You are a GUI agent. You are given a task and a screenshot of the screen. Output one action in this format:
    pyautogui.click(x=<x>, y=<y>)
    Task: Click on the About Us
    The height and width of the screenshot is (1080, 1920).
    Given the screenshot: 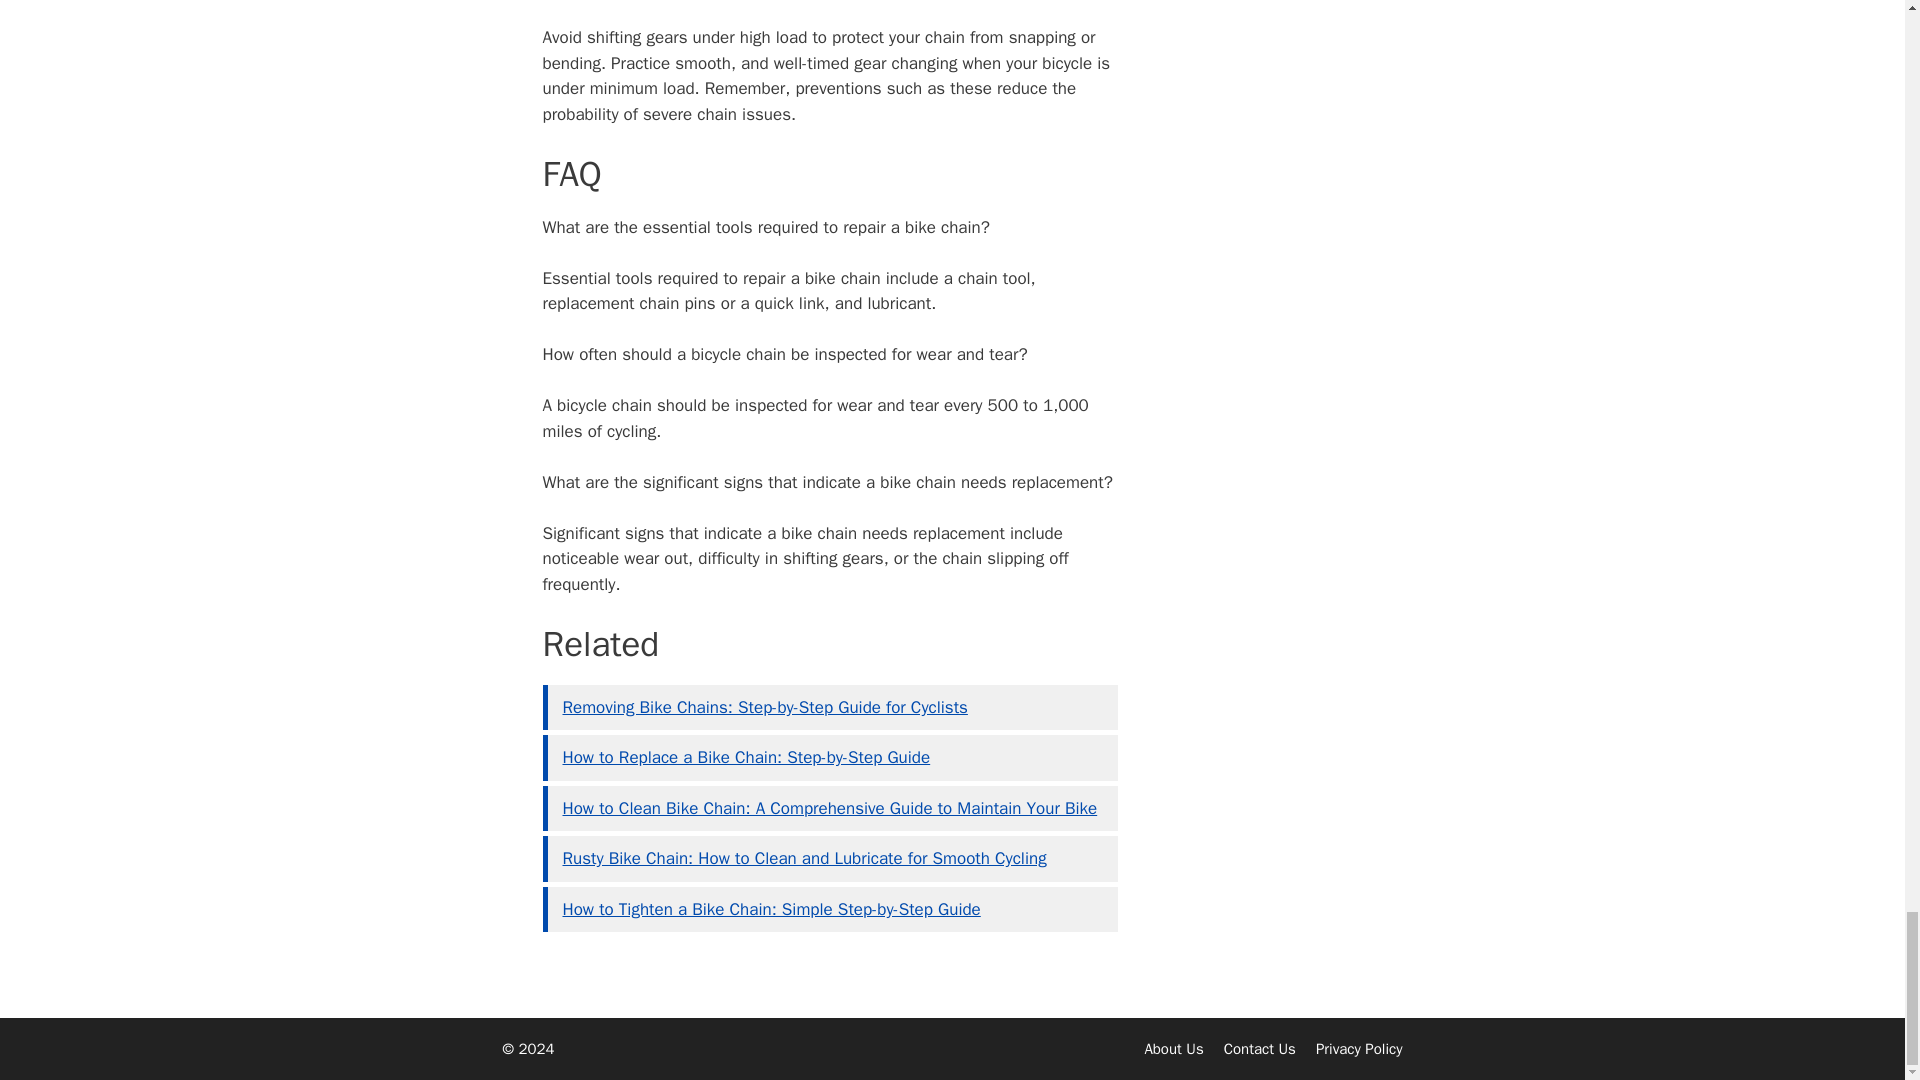 What is the action you would take?
    pyautogui.click(x=1174, y=1049)
    